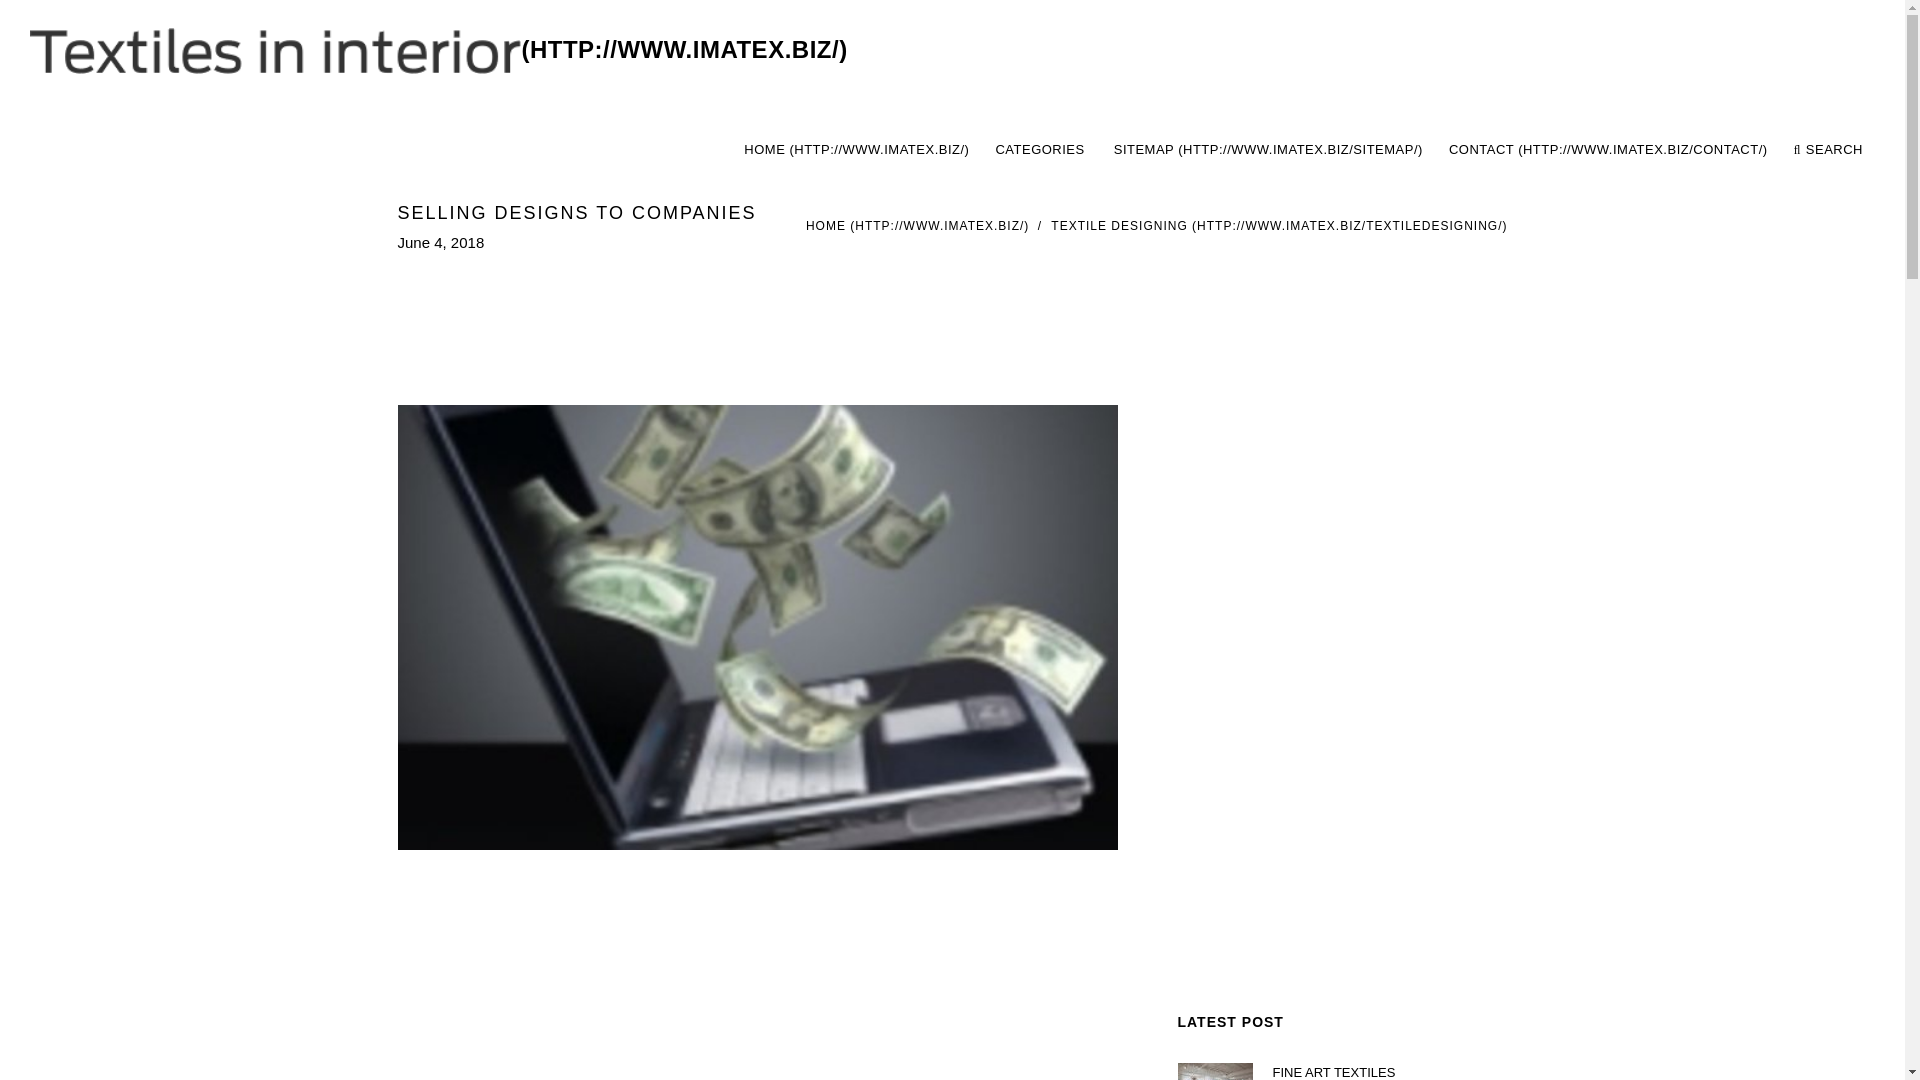 The image size is (1920, 1080). Describe the element at coordinates (1828, 150) in the screenshot. I see `SEARCH` at that location.